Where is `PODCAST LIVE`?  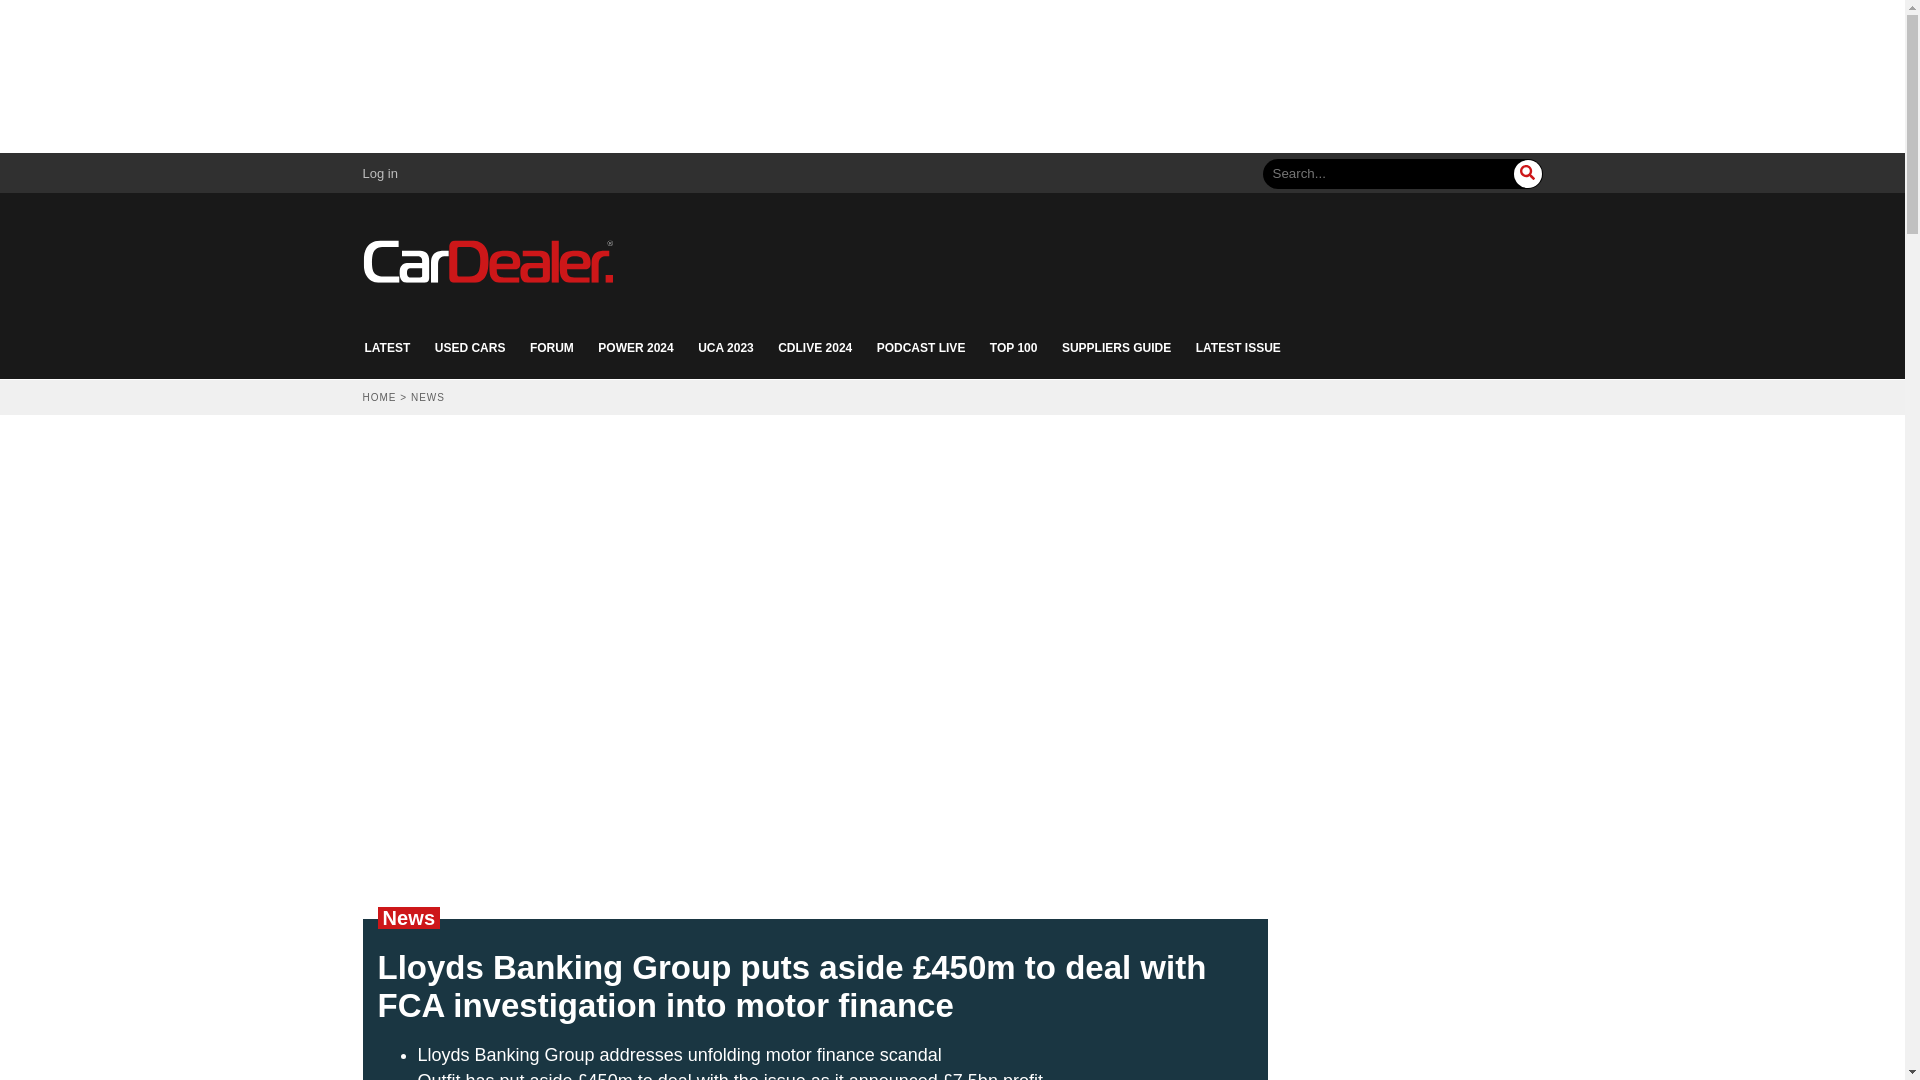
PODCAST LIVE is located at coordinates (921, 348).